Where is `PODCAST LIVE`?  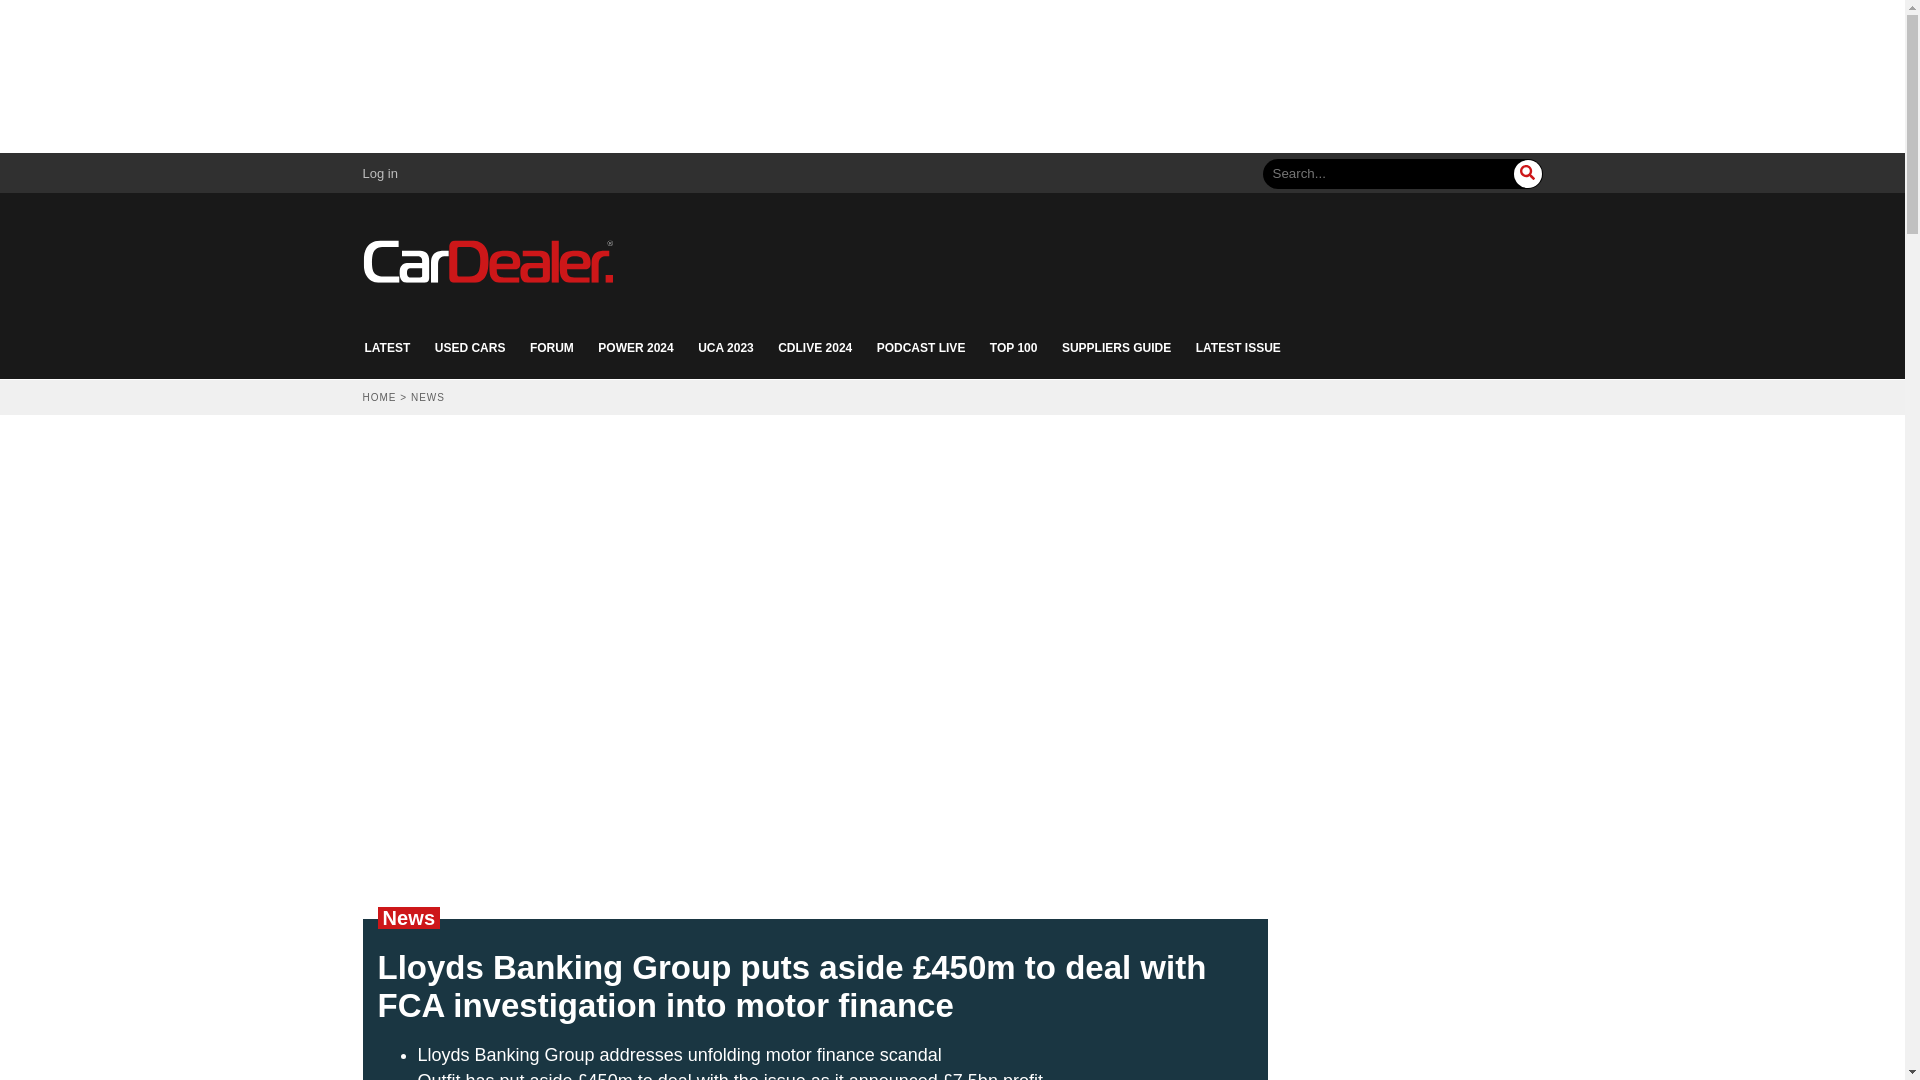
PODCAST LIVE is located at coordinates (921, 348).